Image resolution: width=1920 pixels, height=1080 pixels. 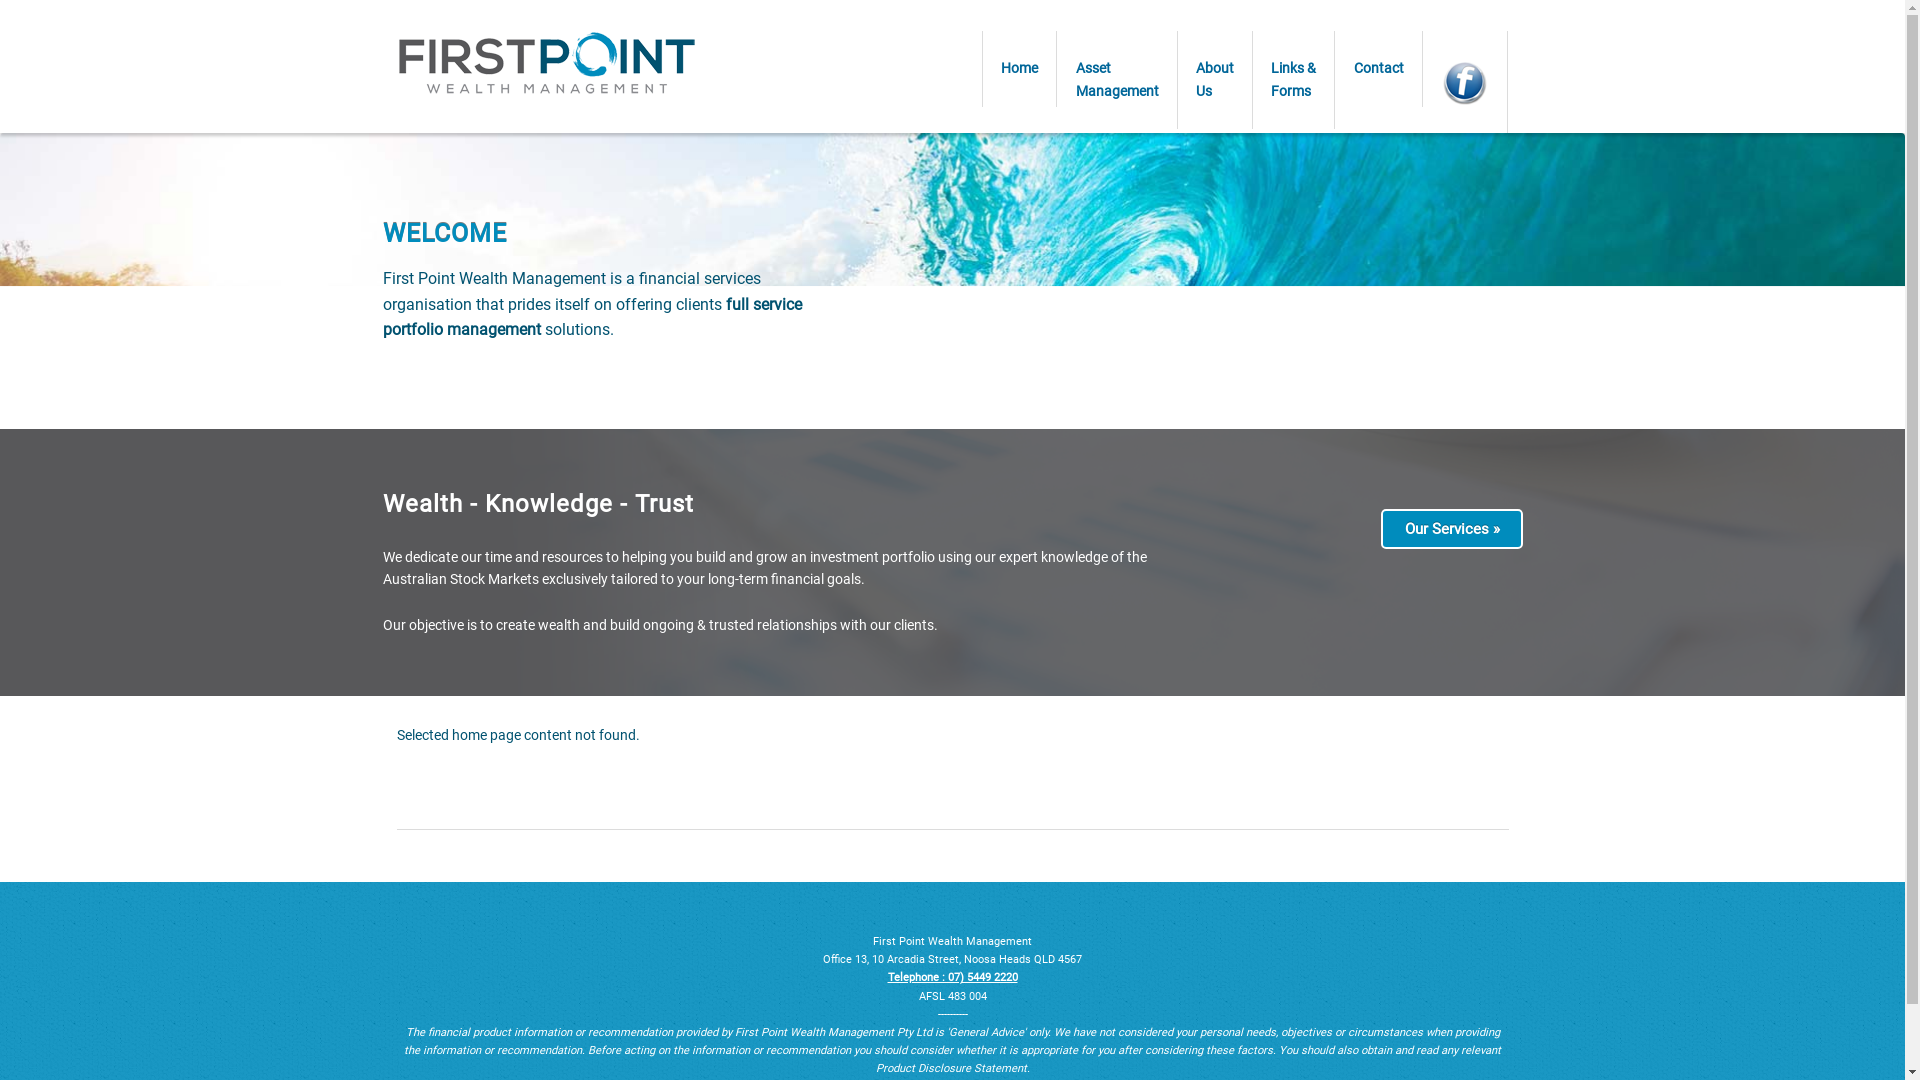 I want to click on Stockbrokers & Share Portfolio Management Sunshine Coast, so click(x=546, y=62).